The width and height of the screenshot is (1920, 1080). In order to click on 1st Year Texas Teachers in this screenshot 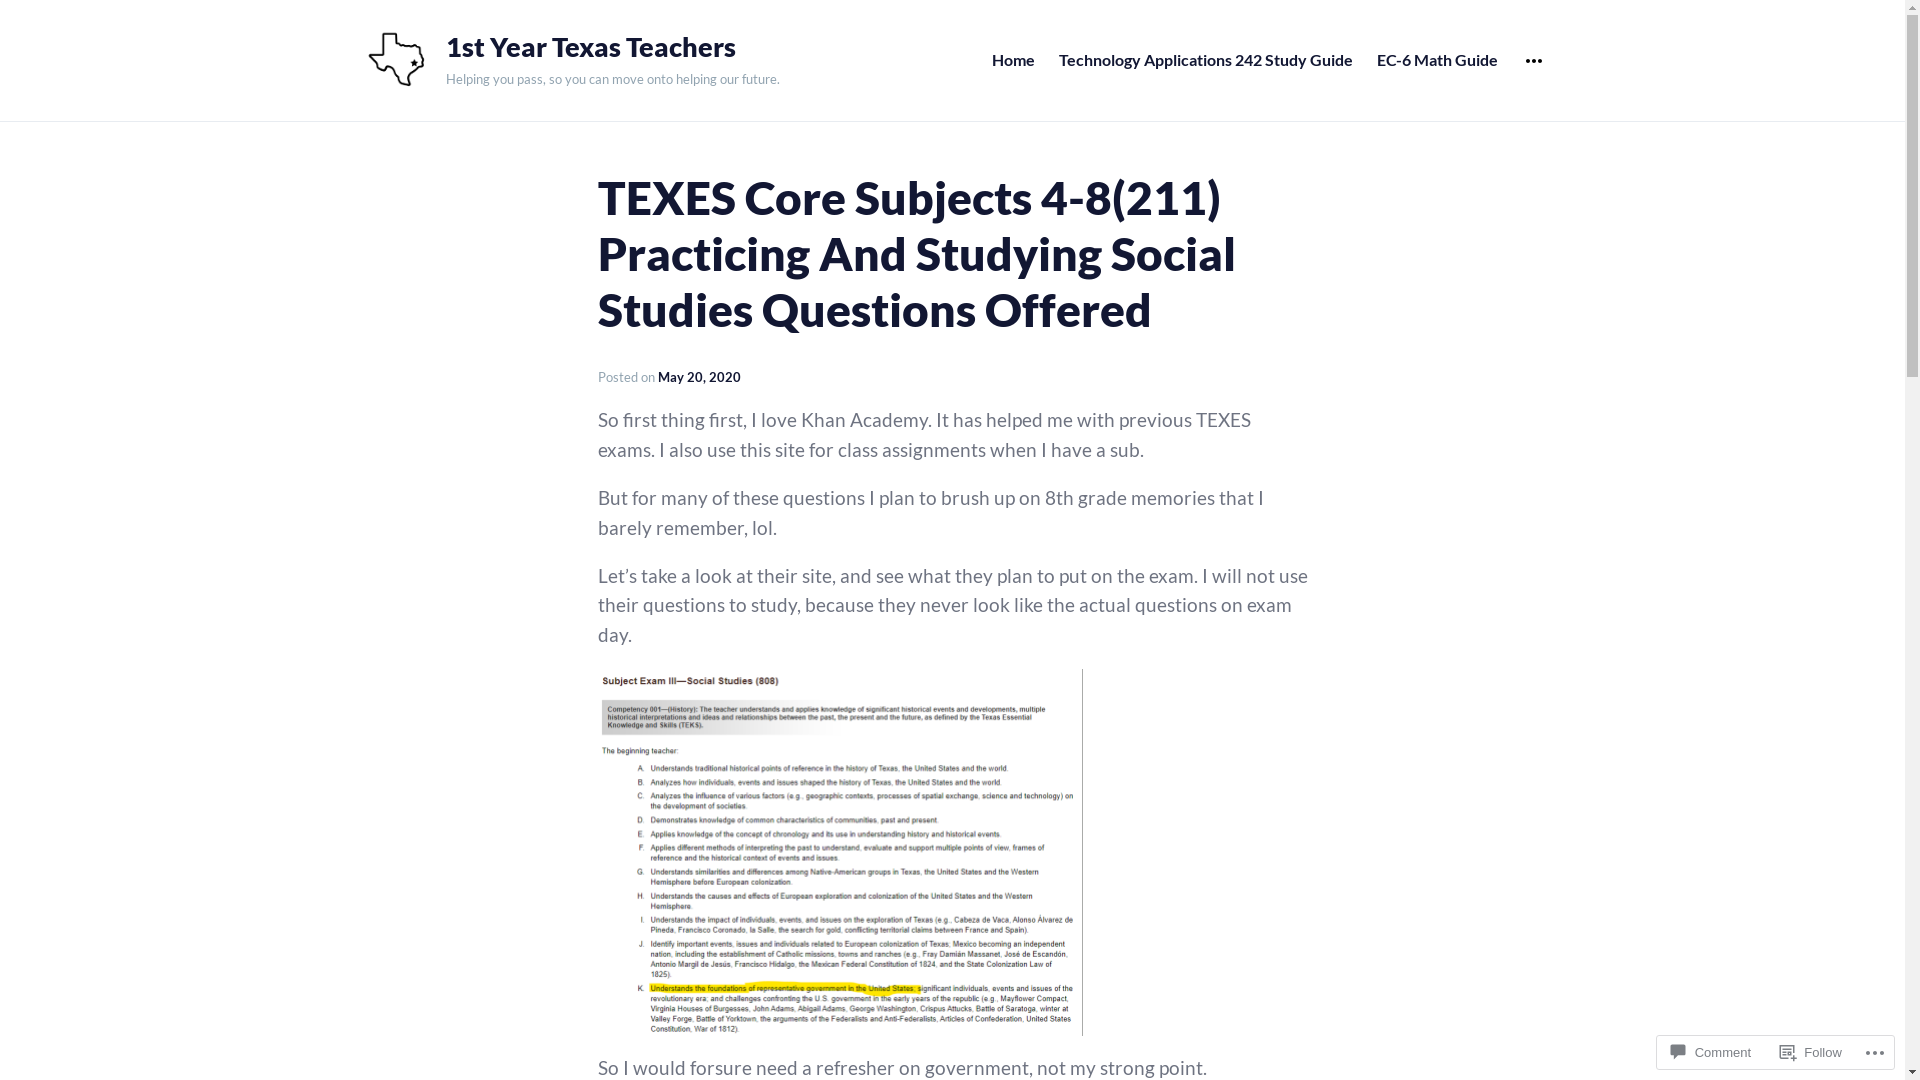, I will do `click(613, 47)`.